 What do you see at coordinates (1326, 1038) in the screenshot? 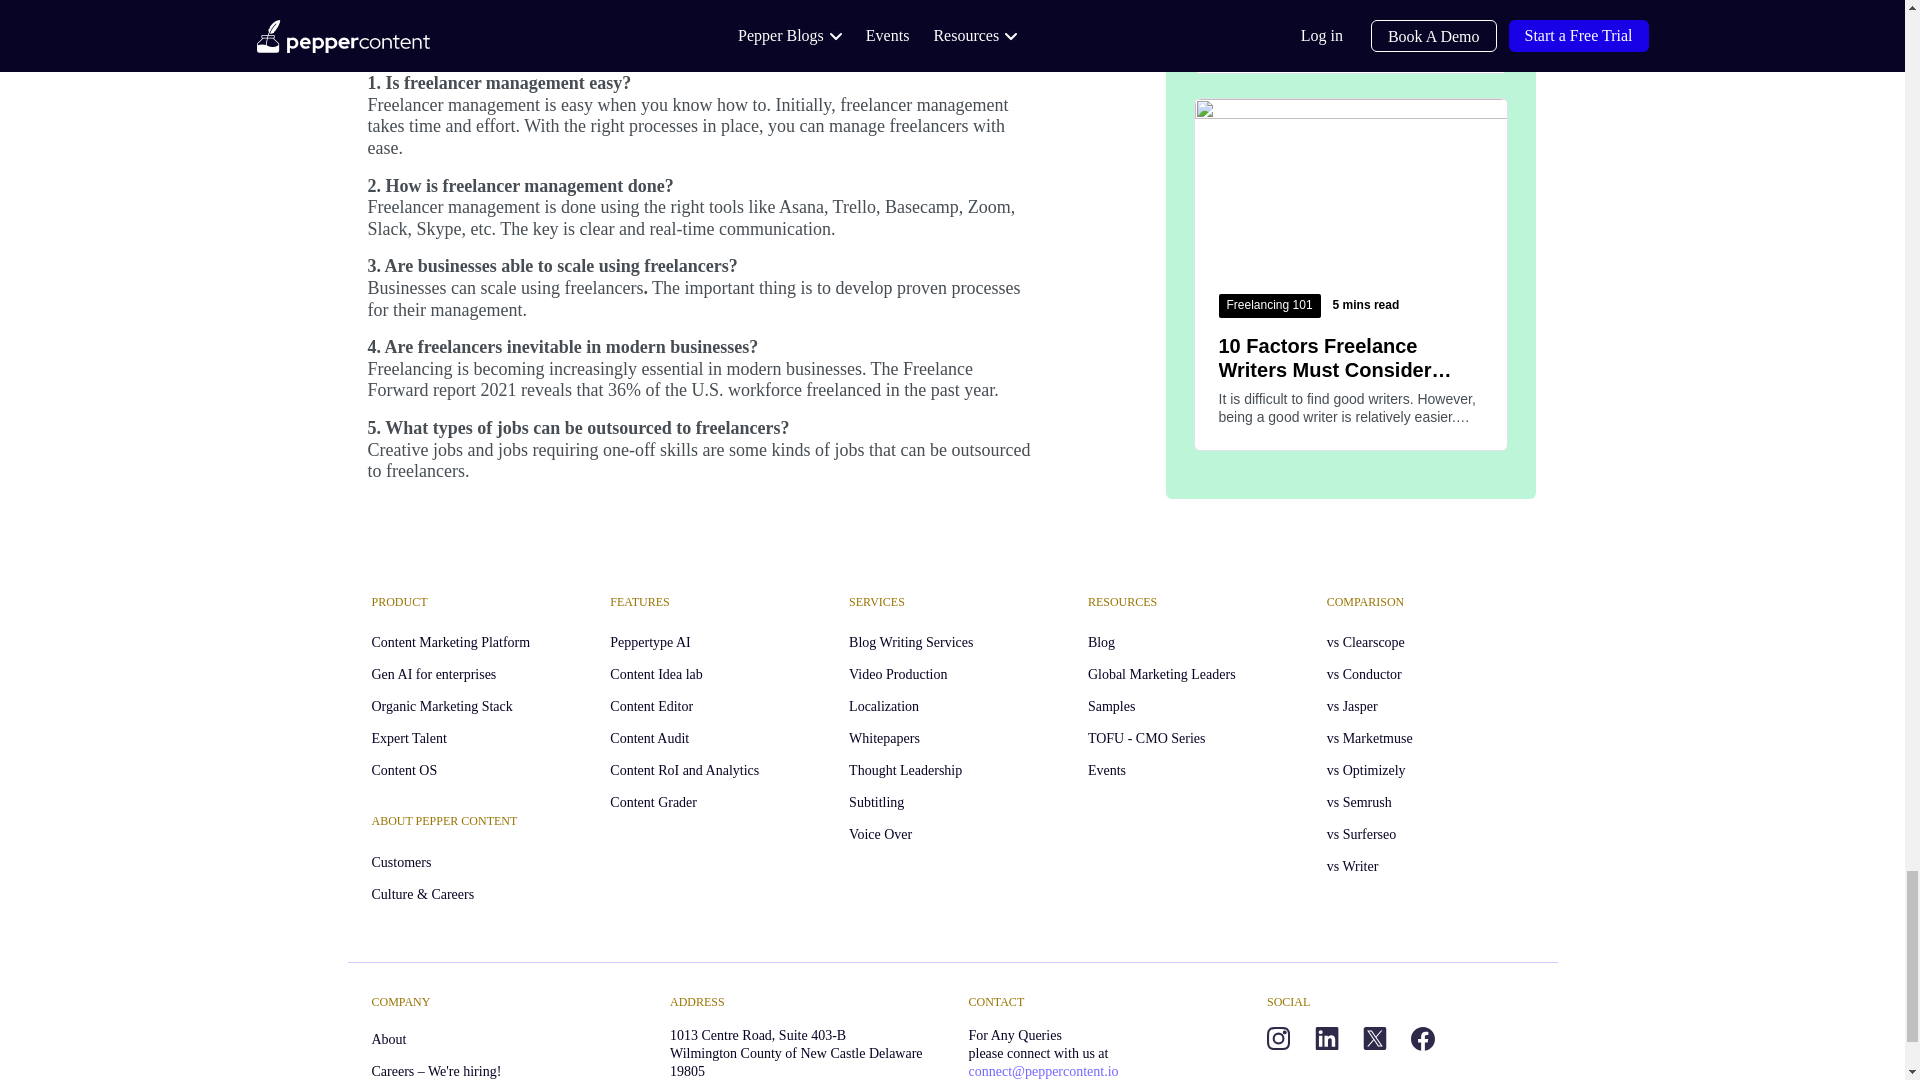
I see `linkedin` at bounding box center [1326, 1038].